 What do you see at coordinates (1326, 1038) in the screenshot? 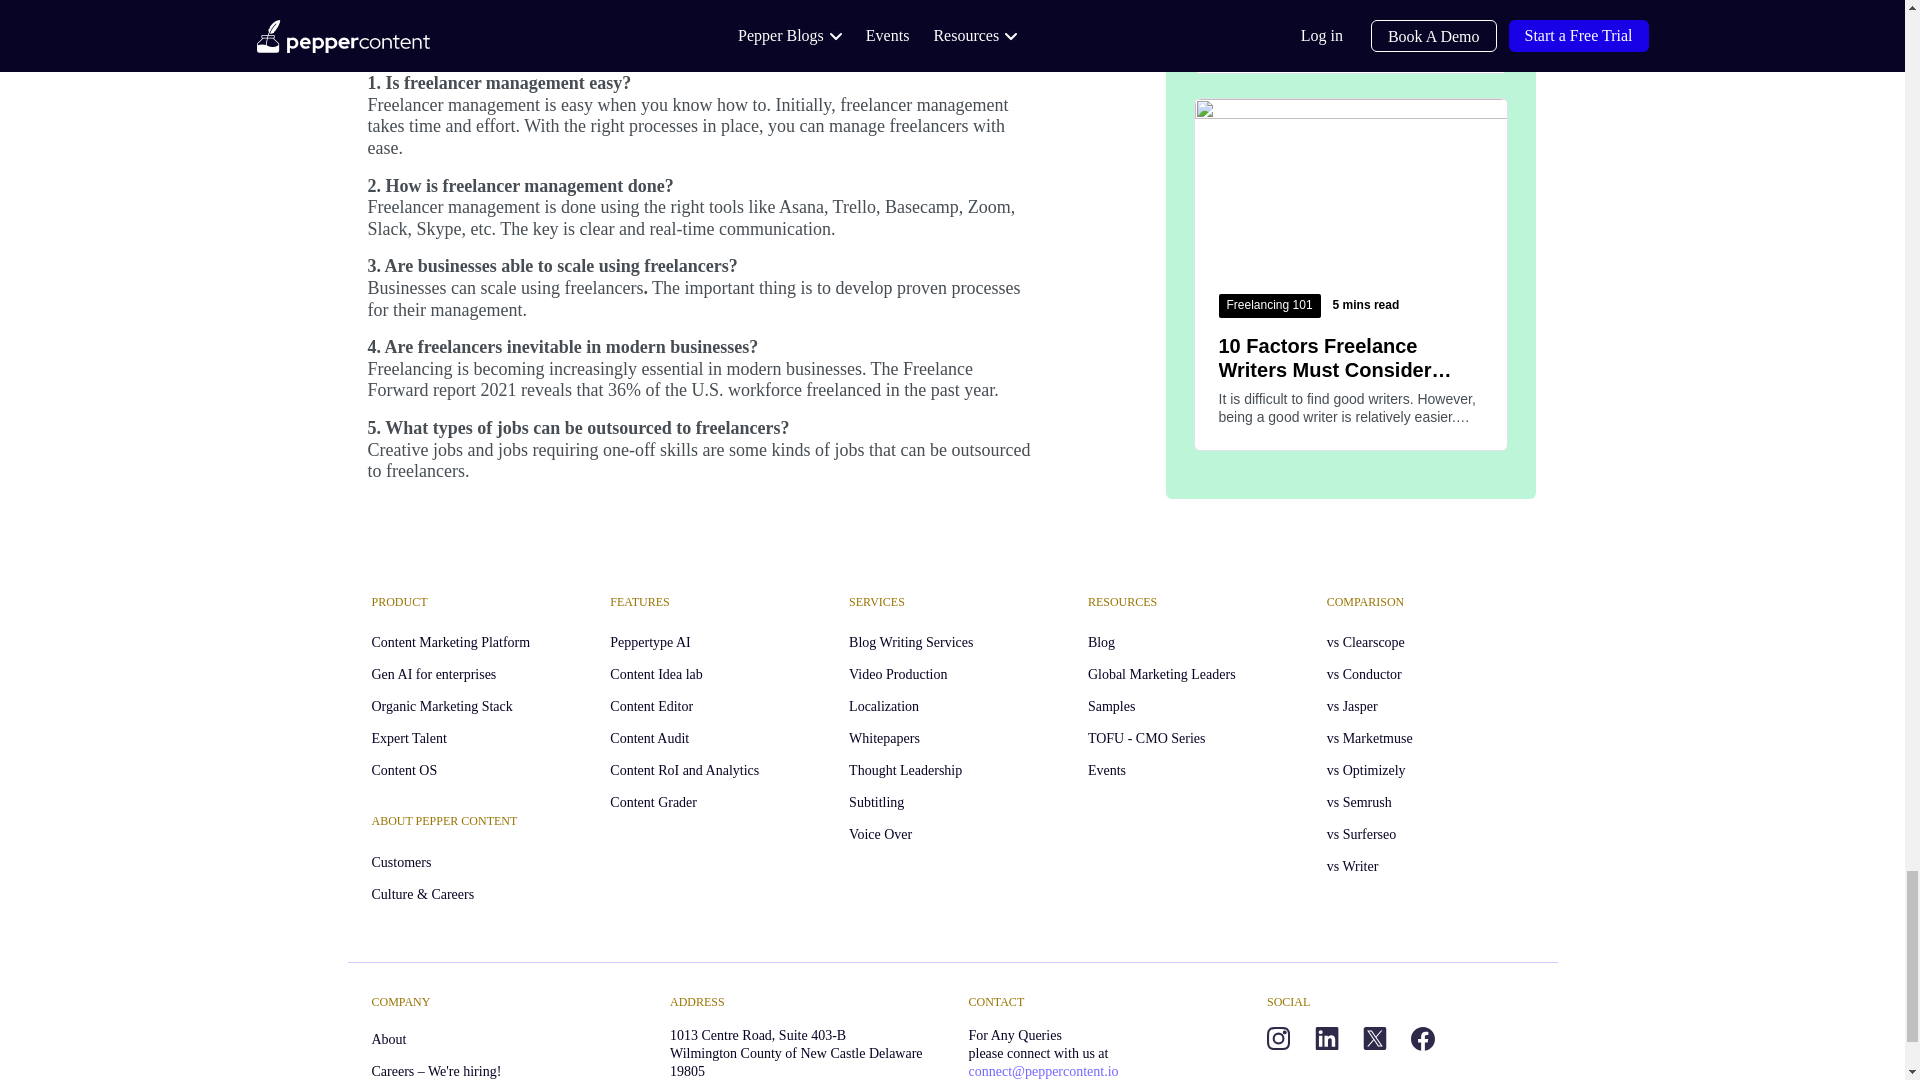
I see `linkedin` at bounding box center [1326, 1038].